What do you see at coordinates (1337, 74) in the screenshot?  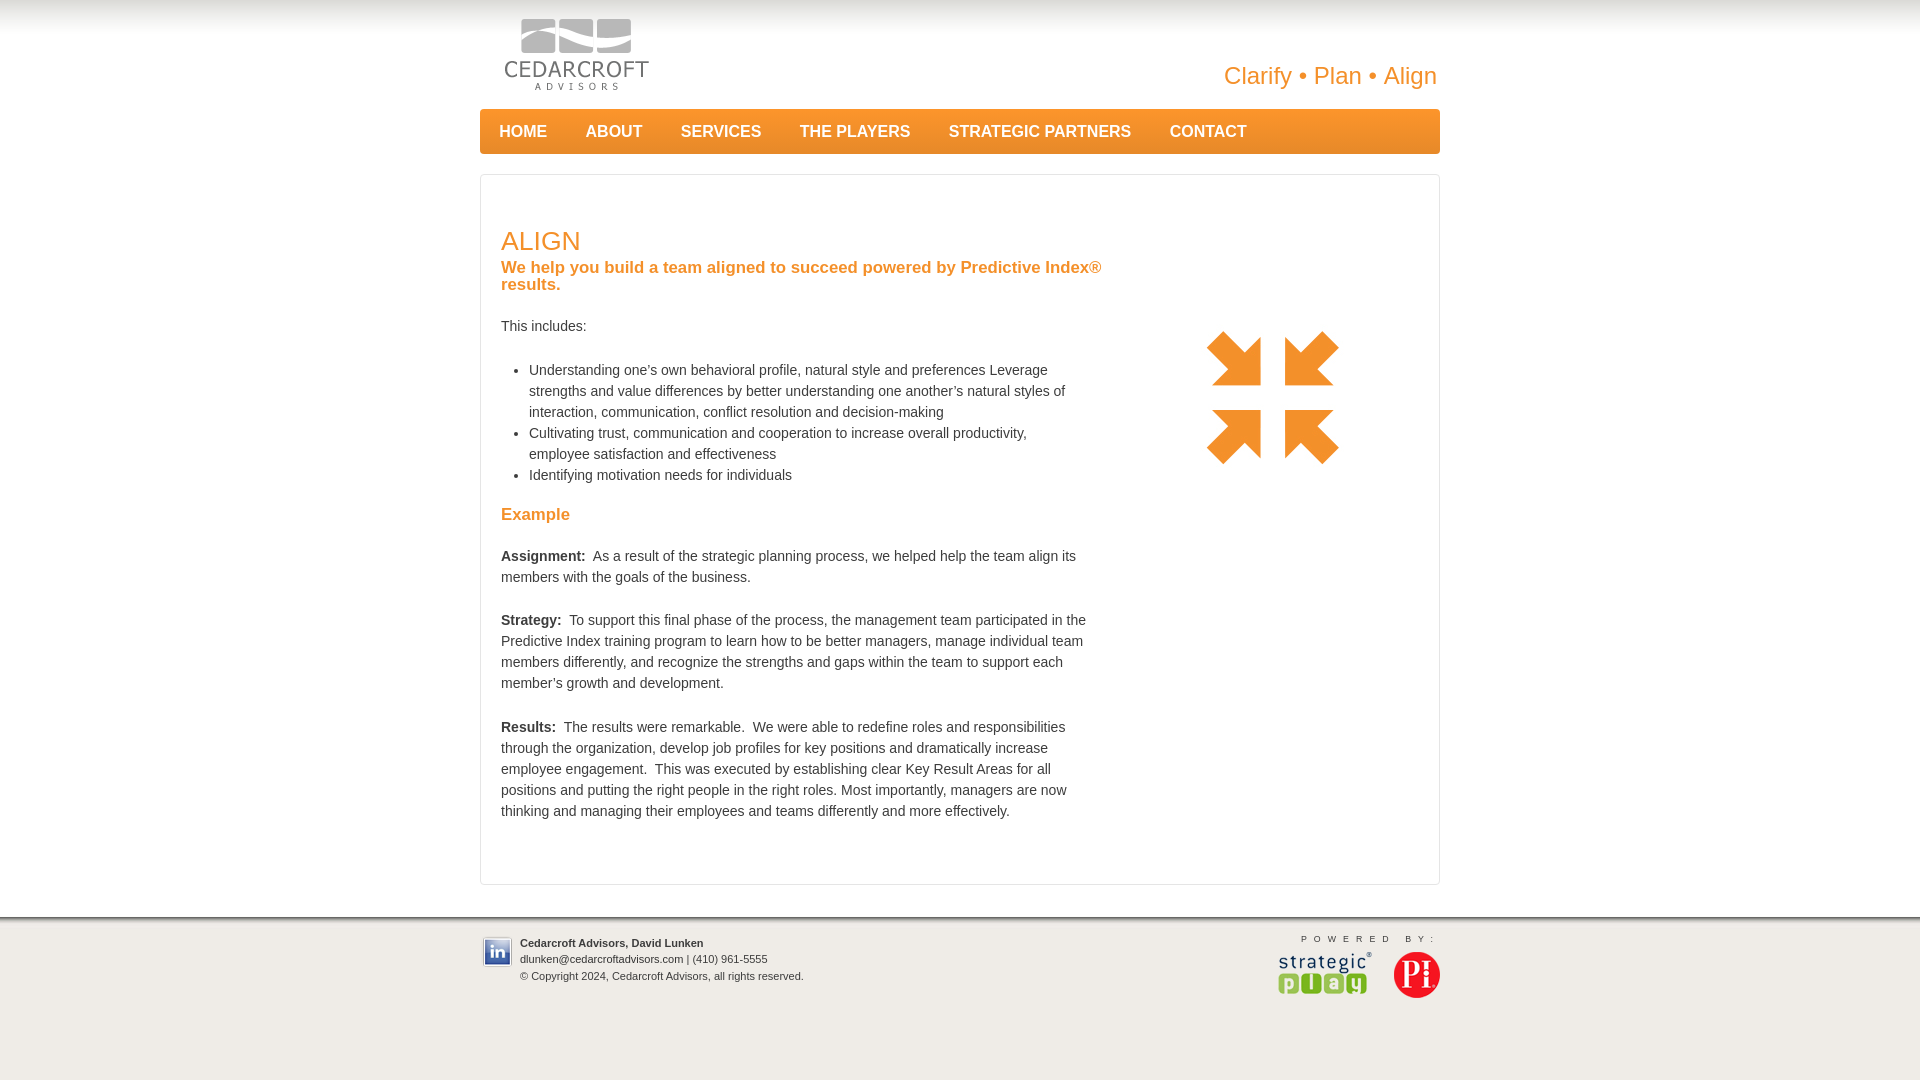 I see `Plan` at bounding box center [1337, 74].